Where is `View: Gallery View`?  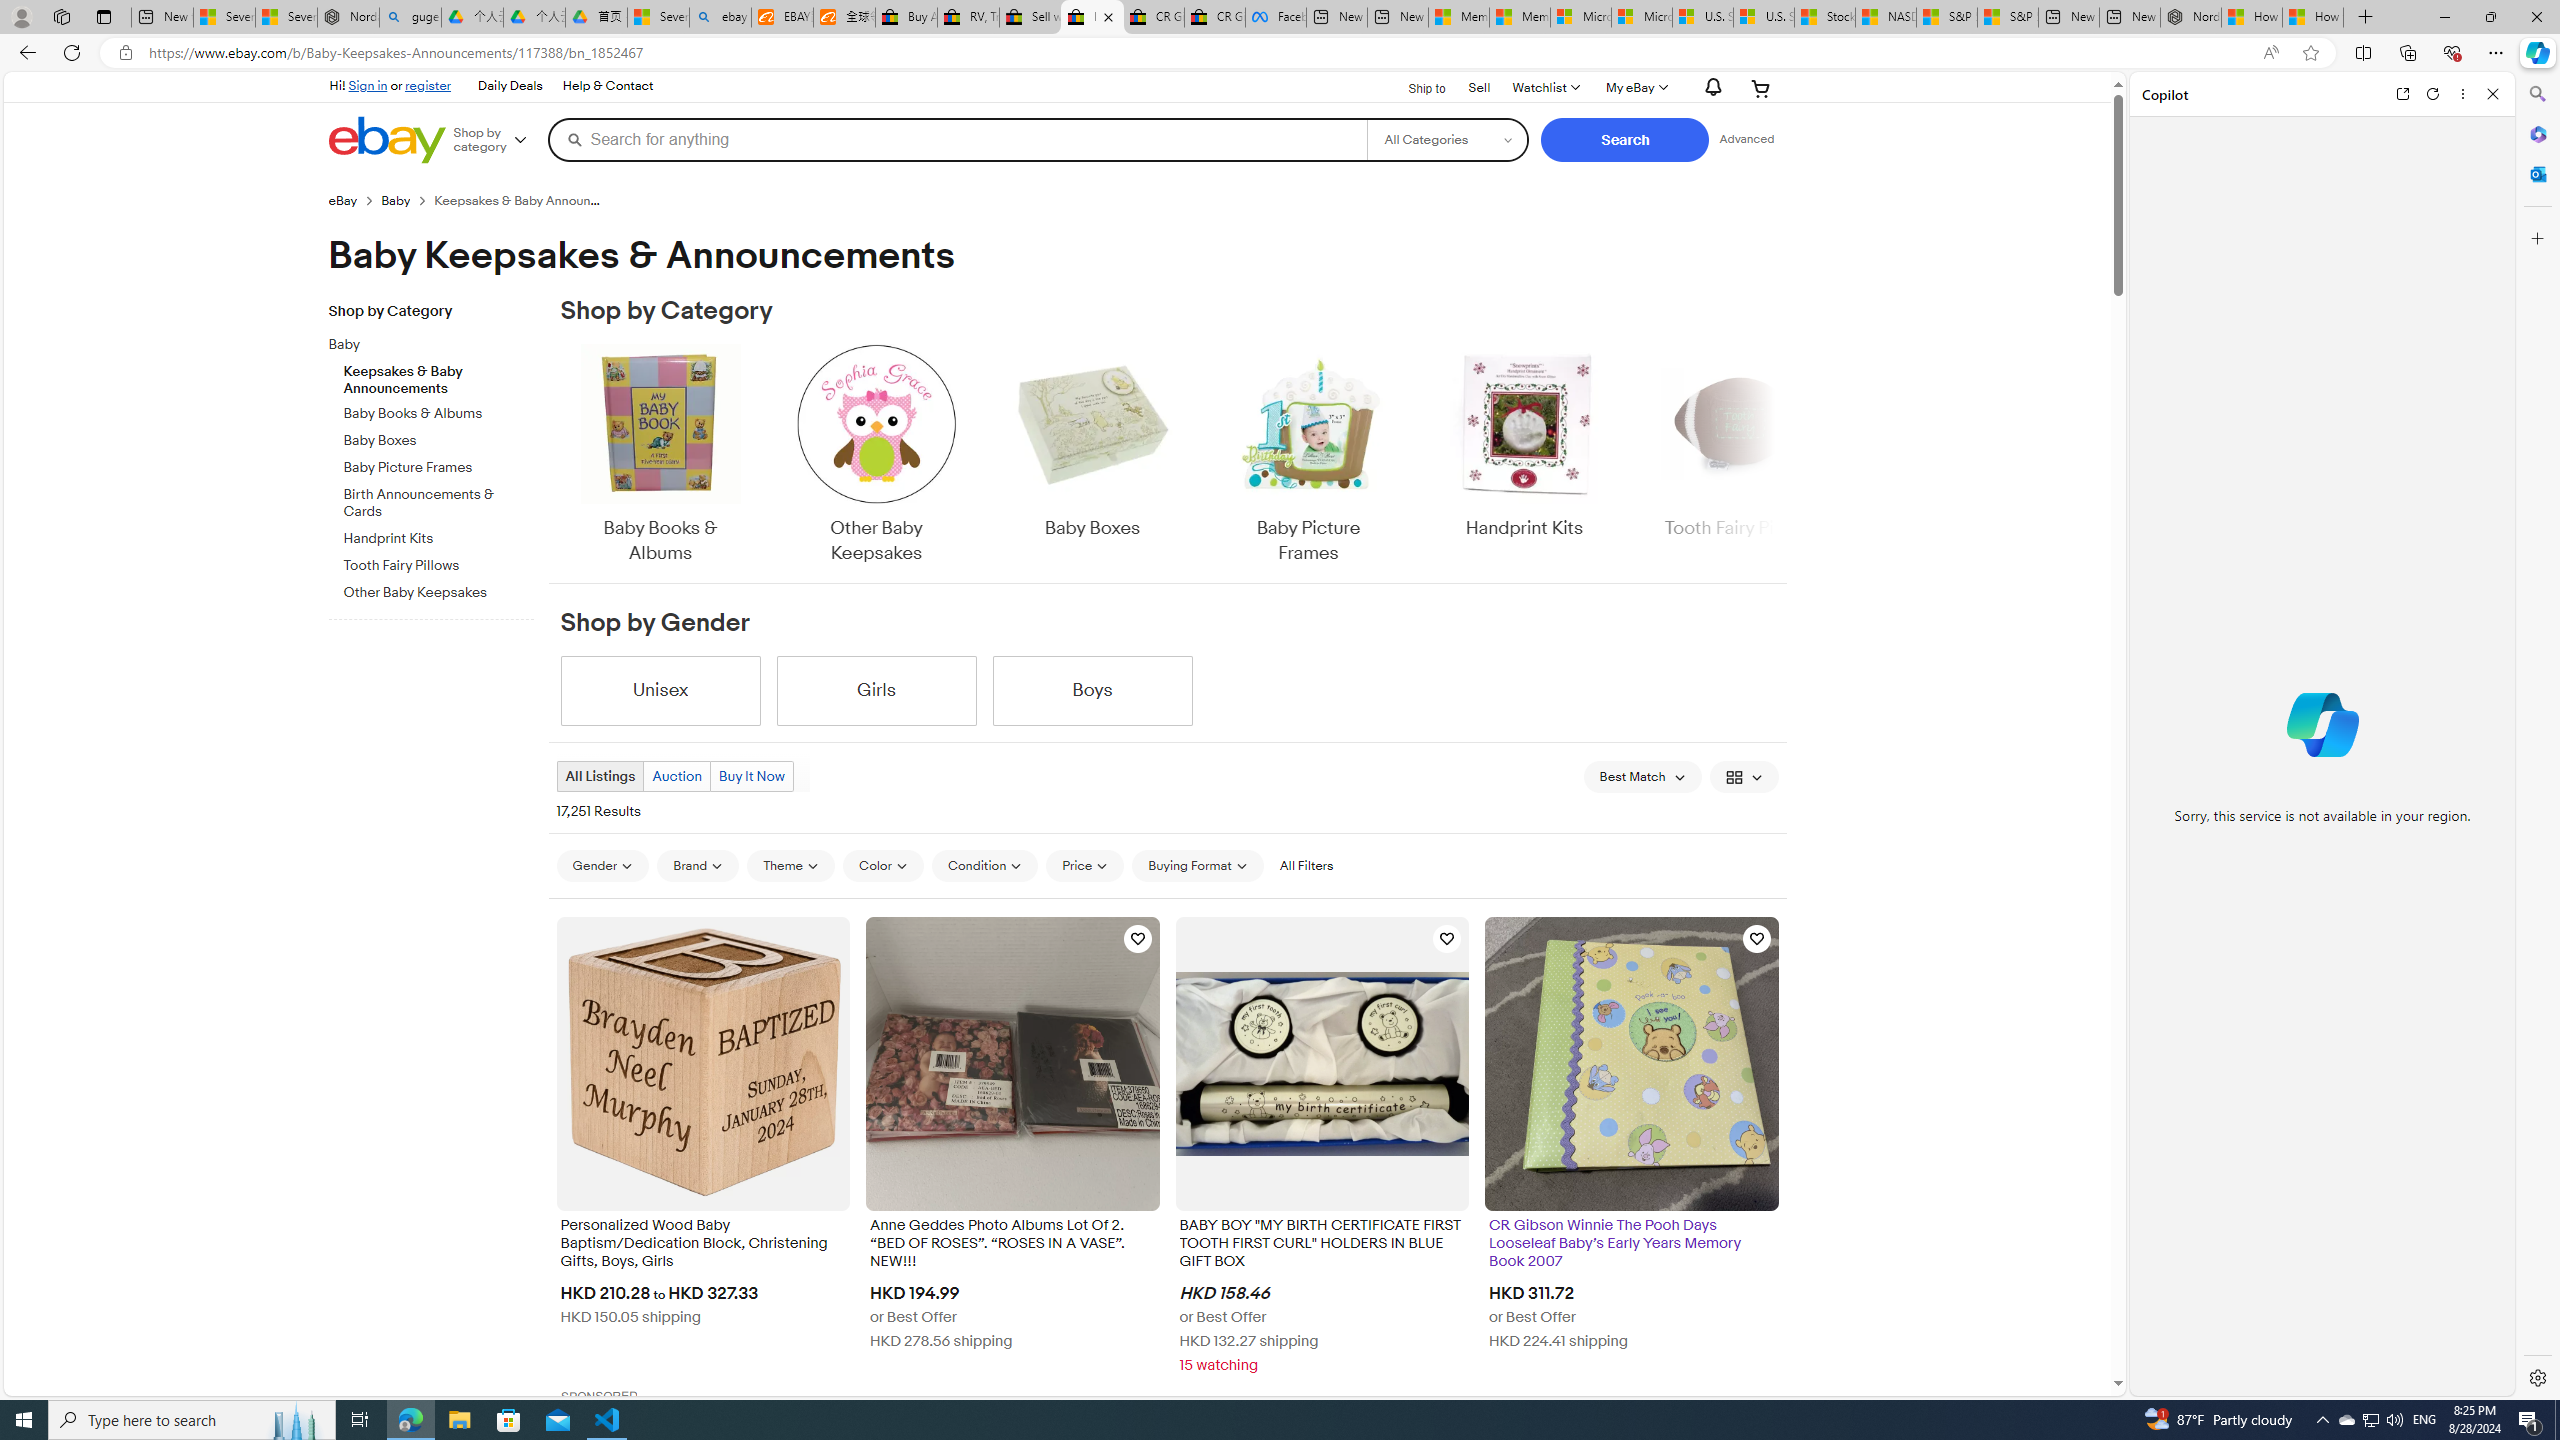
View: Gallery View is located at coordinates (1744, 776).